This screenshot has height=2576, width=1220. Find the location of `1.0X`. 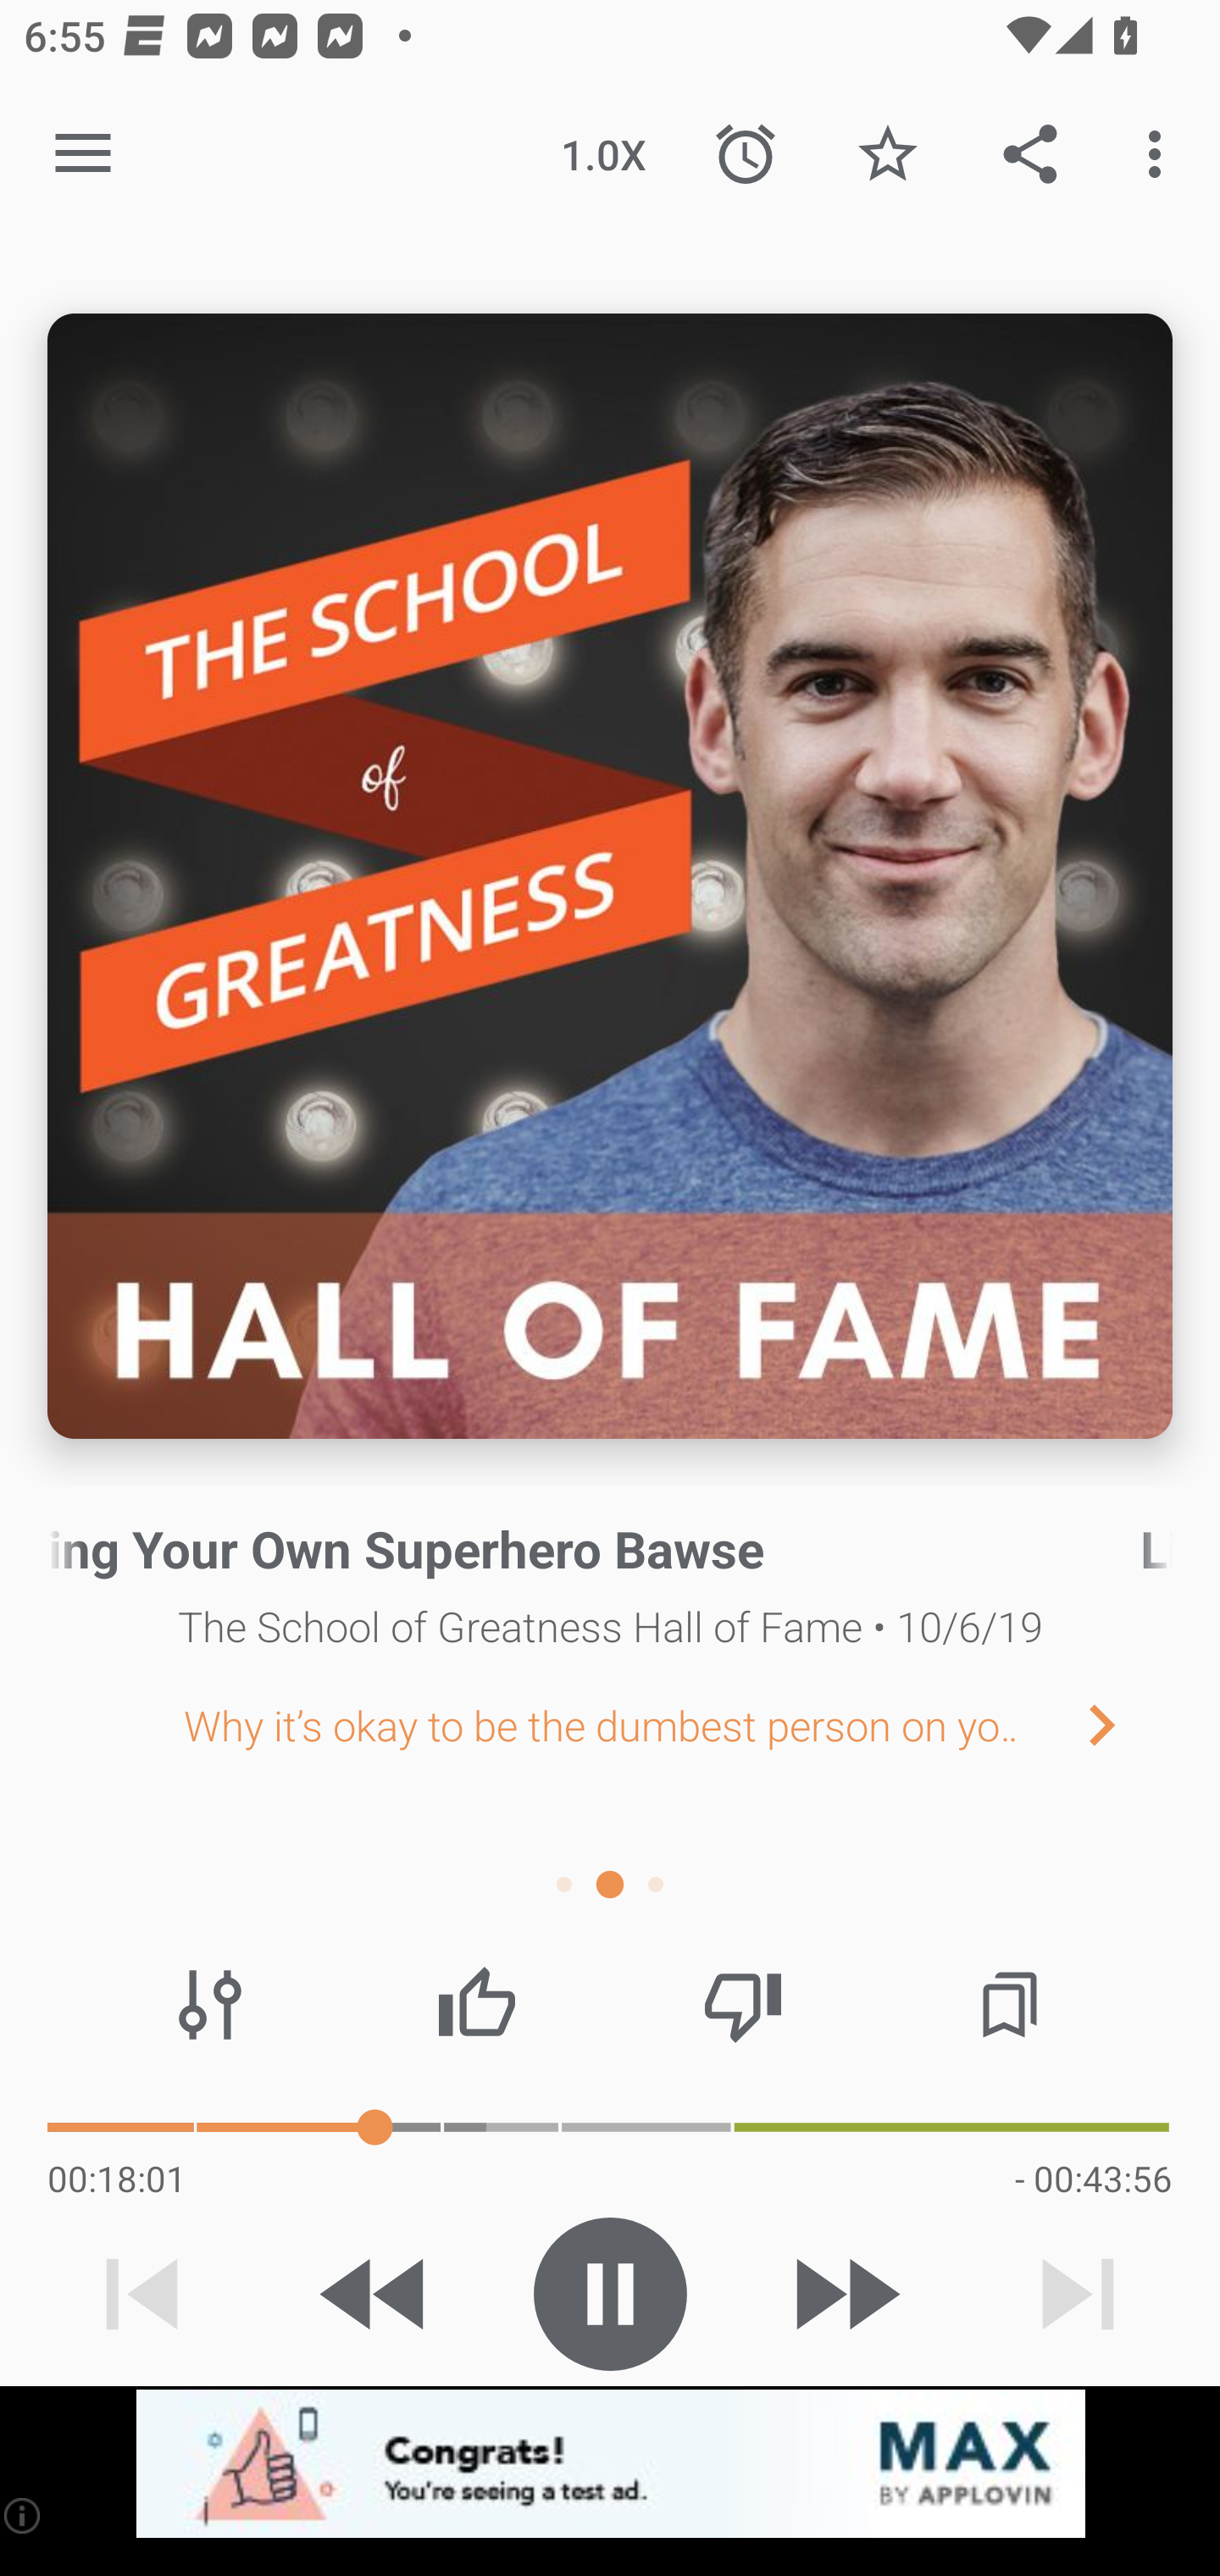

1.0X is located at coordinates (603, 154).